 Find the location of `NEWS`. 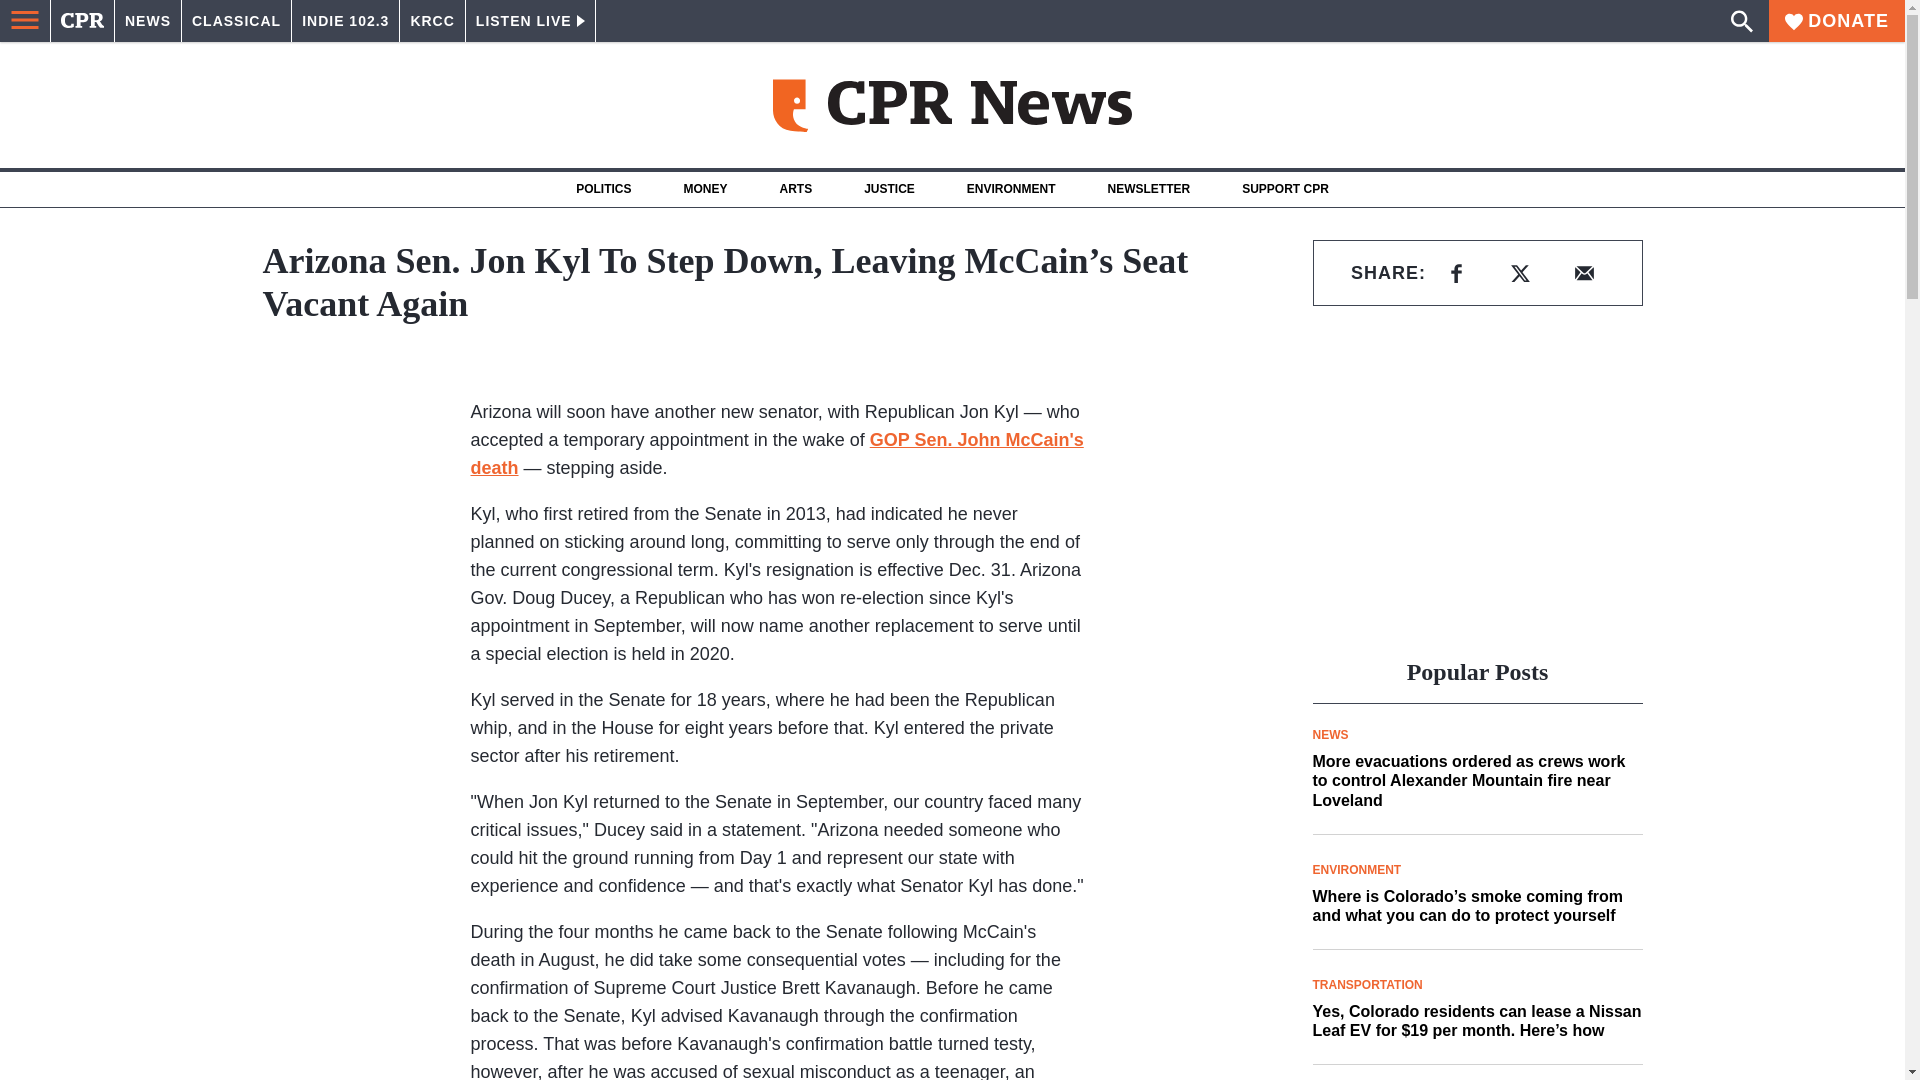

NEWS is located at coordinates (148, 21).